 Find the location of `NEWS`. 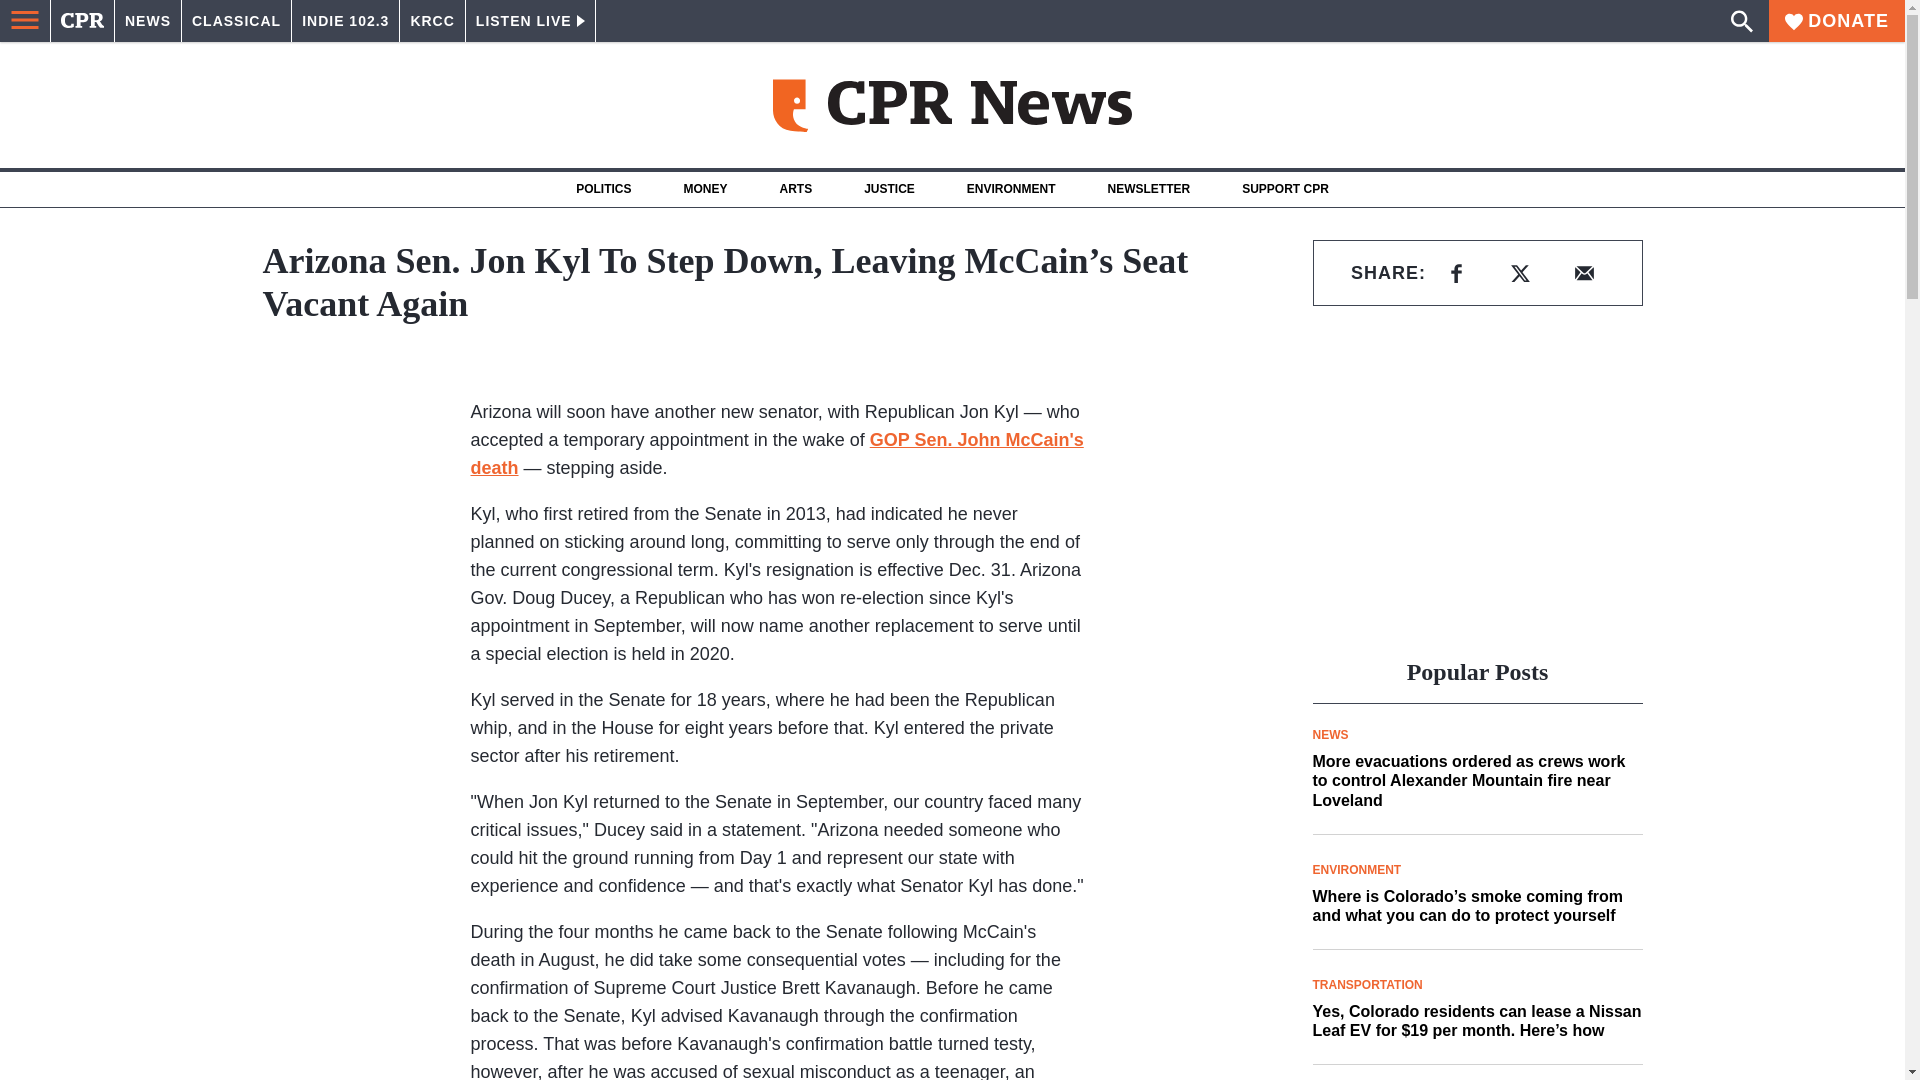

NEWS is located at coordinates (148, 21).